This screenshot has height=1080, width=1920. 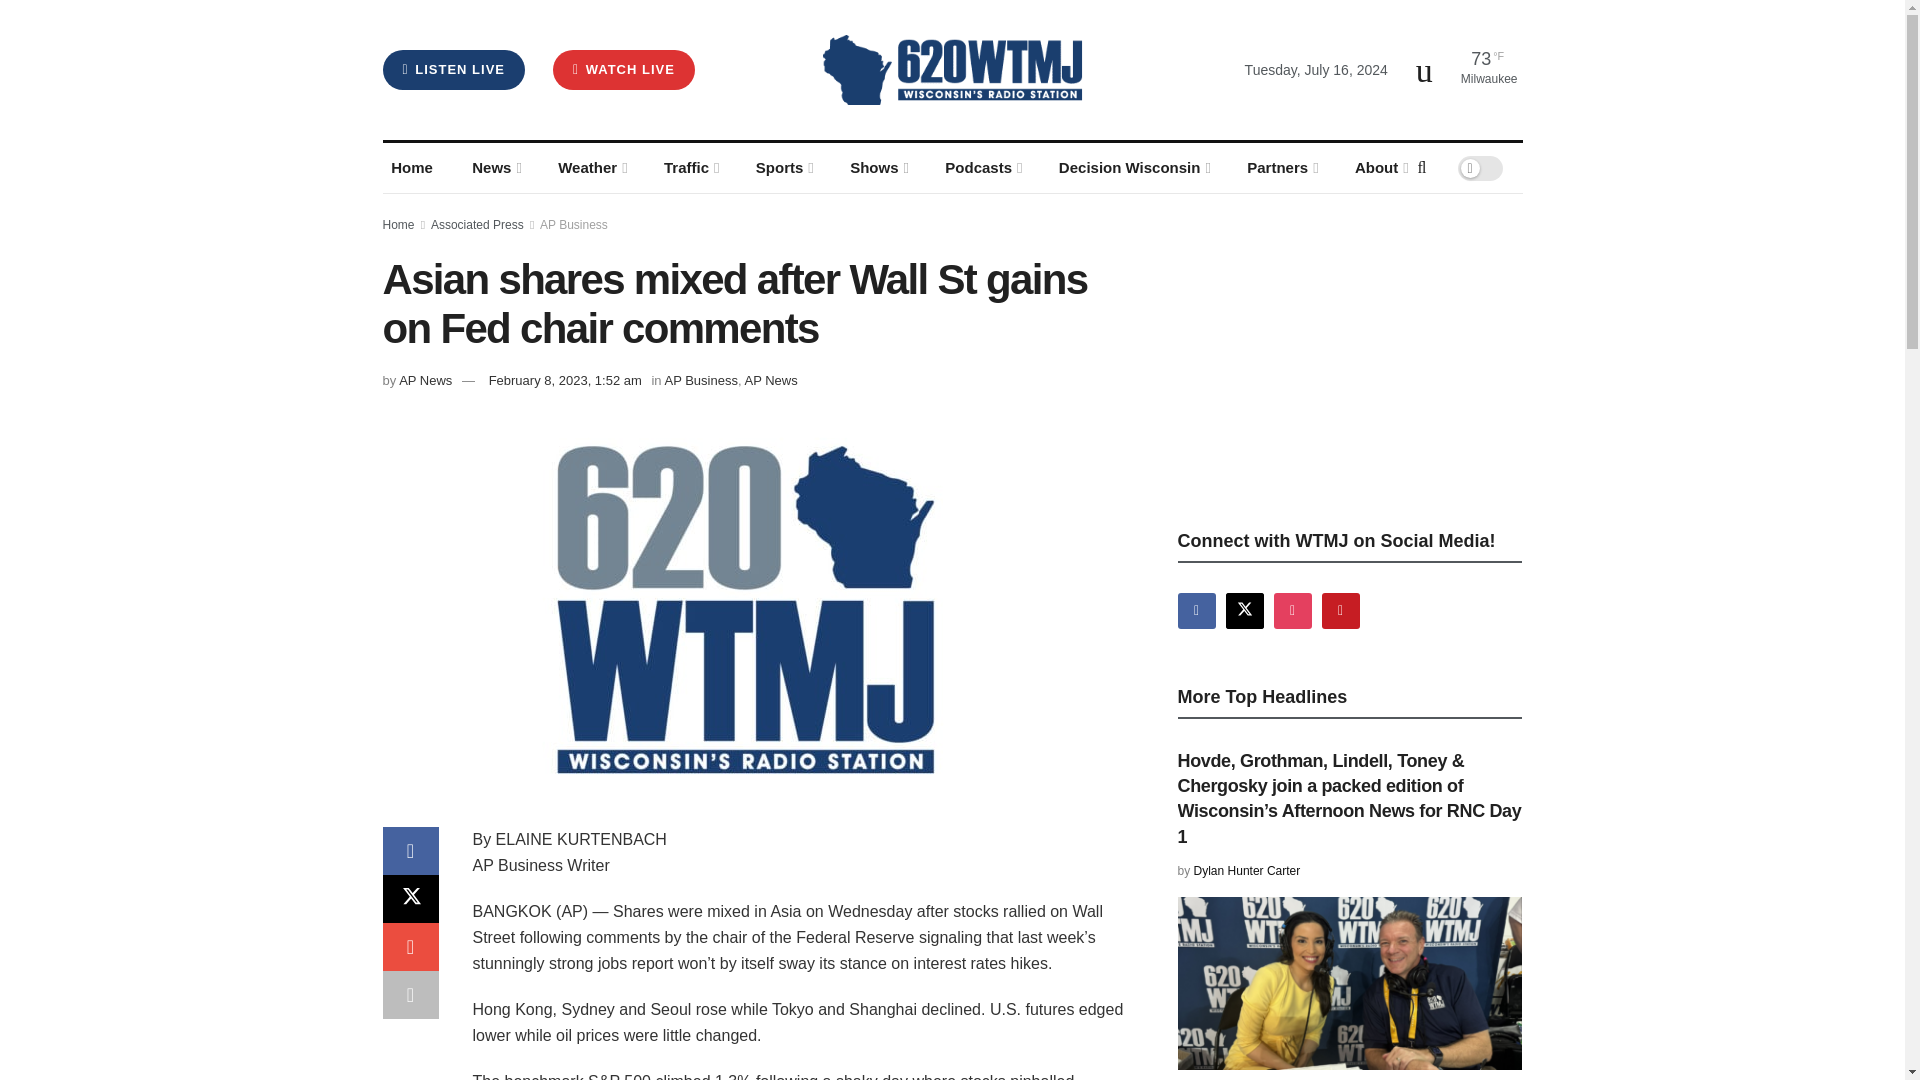 What do you see at coordinates (496, 168) in the screenshot?
I see `News` at bounding box center [496, 168].